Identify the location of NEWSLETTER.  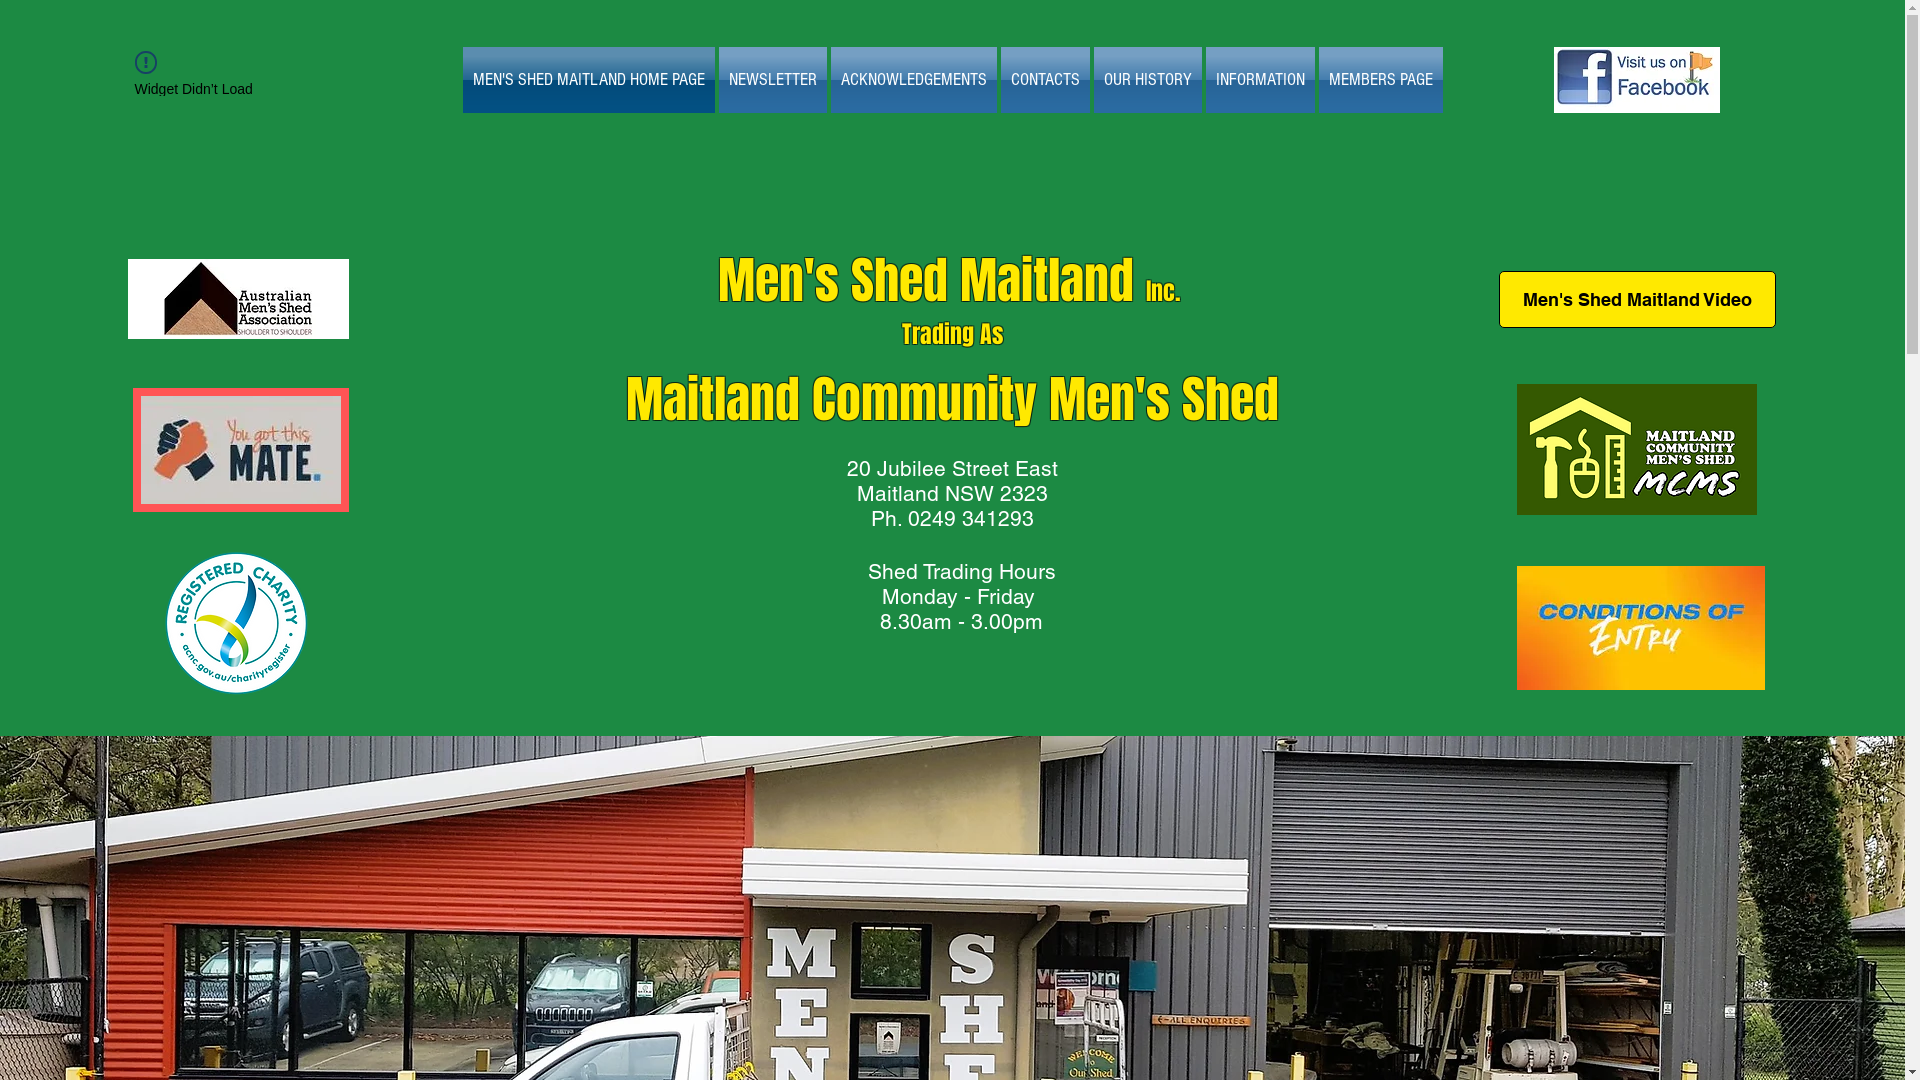
(772, 80).